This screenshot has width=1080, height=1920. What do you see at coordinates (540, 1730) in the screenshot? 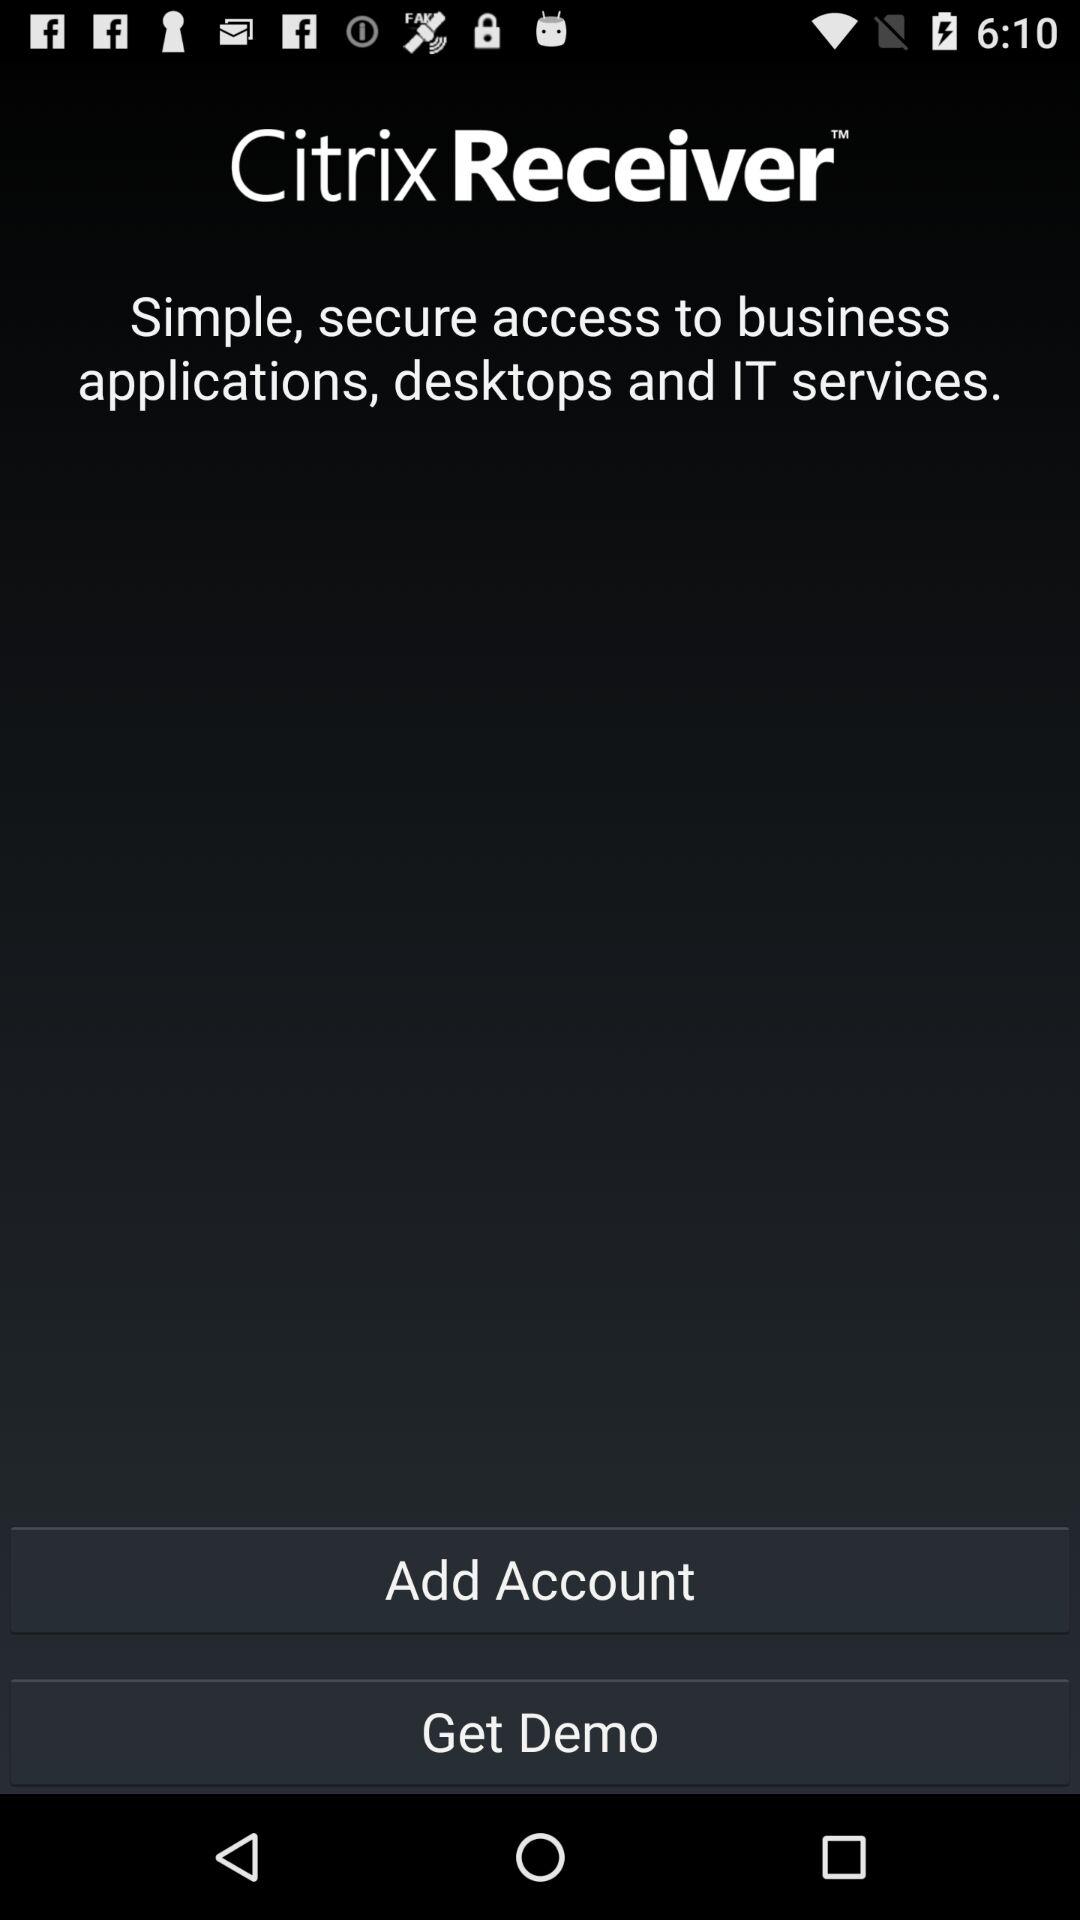
I see `press get demo button` at bounding box center [540, 1730].